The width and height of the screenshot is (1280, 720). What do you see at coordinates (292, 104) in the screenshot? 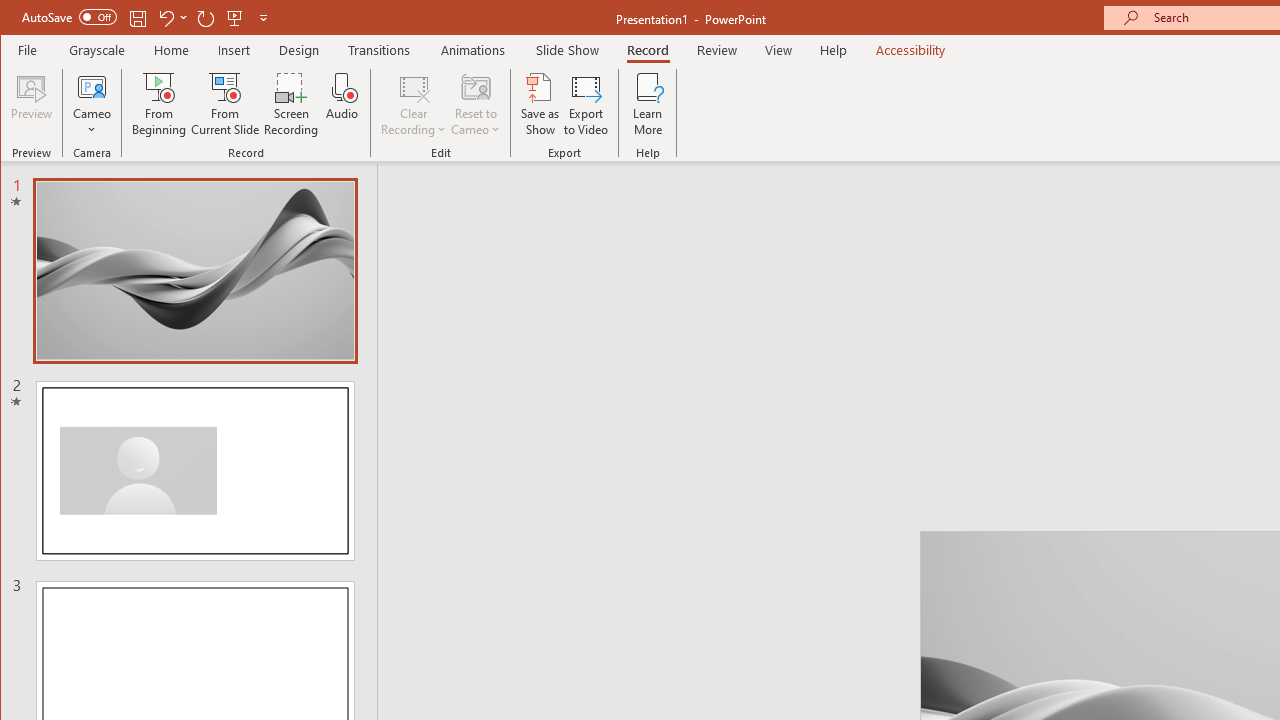
I see `Screen Recording` at bounding box center [292, 104].